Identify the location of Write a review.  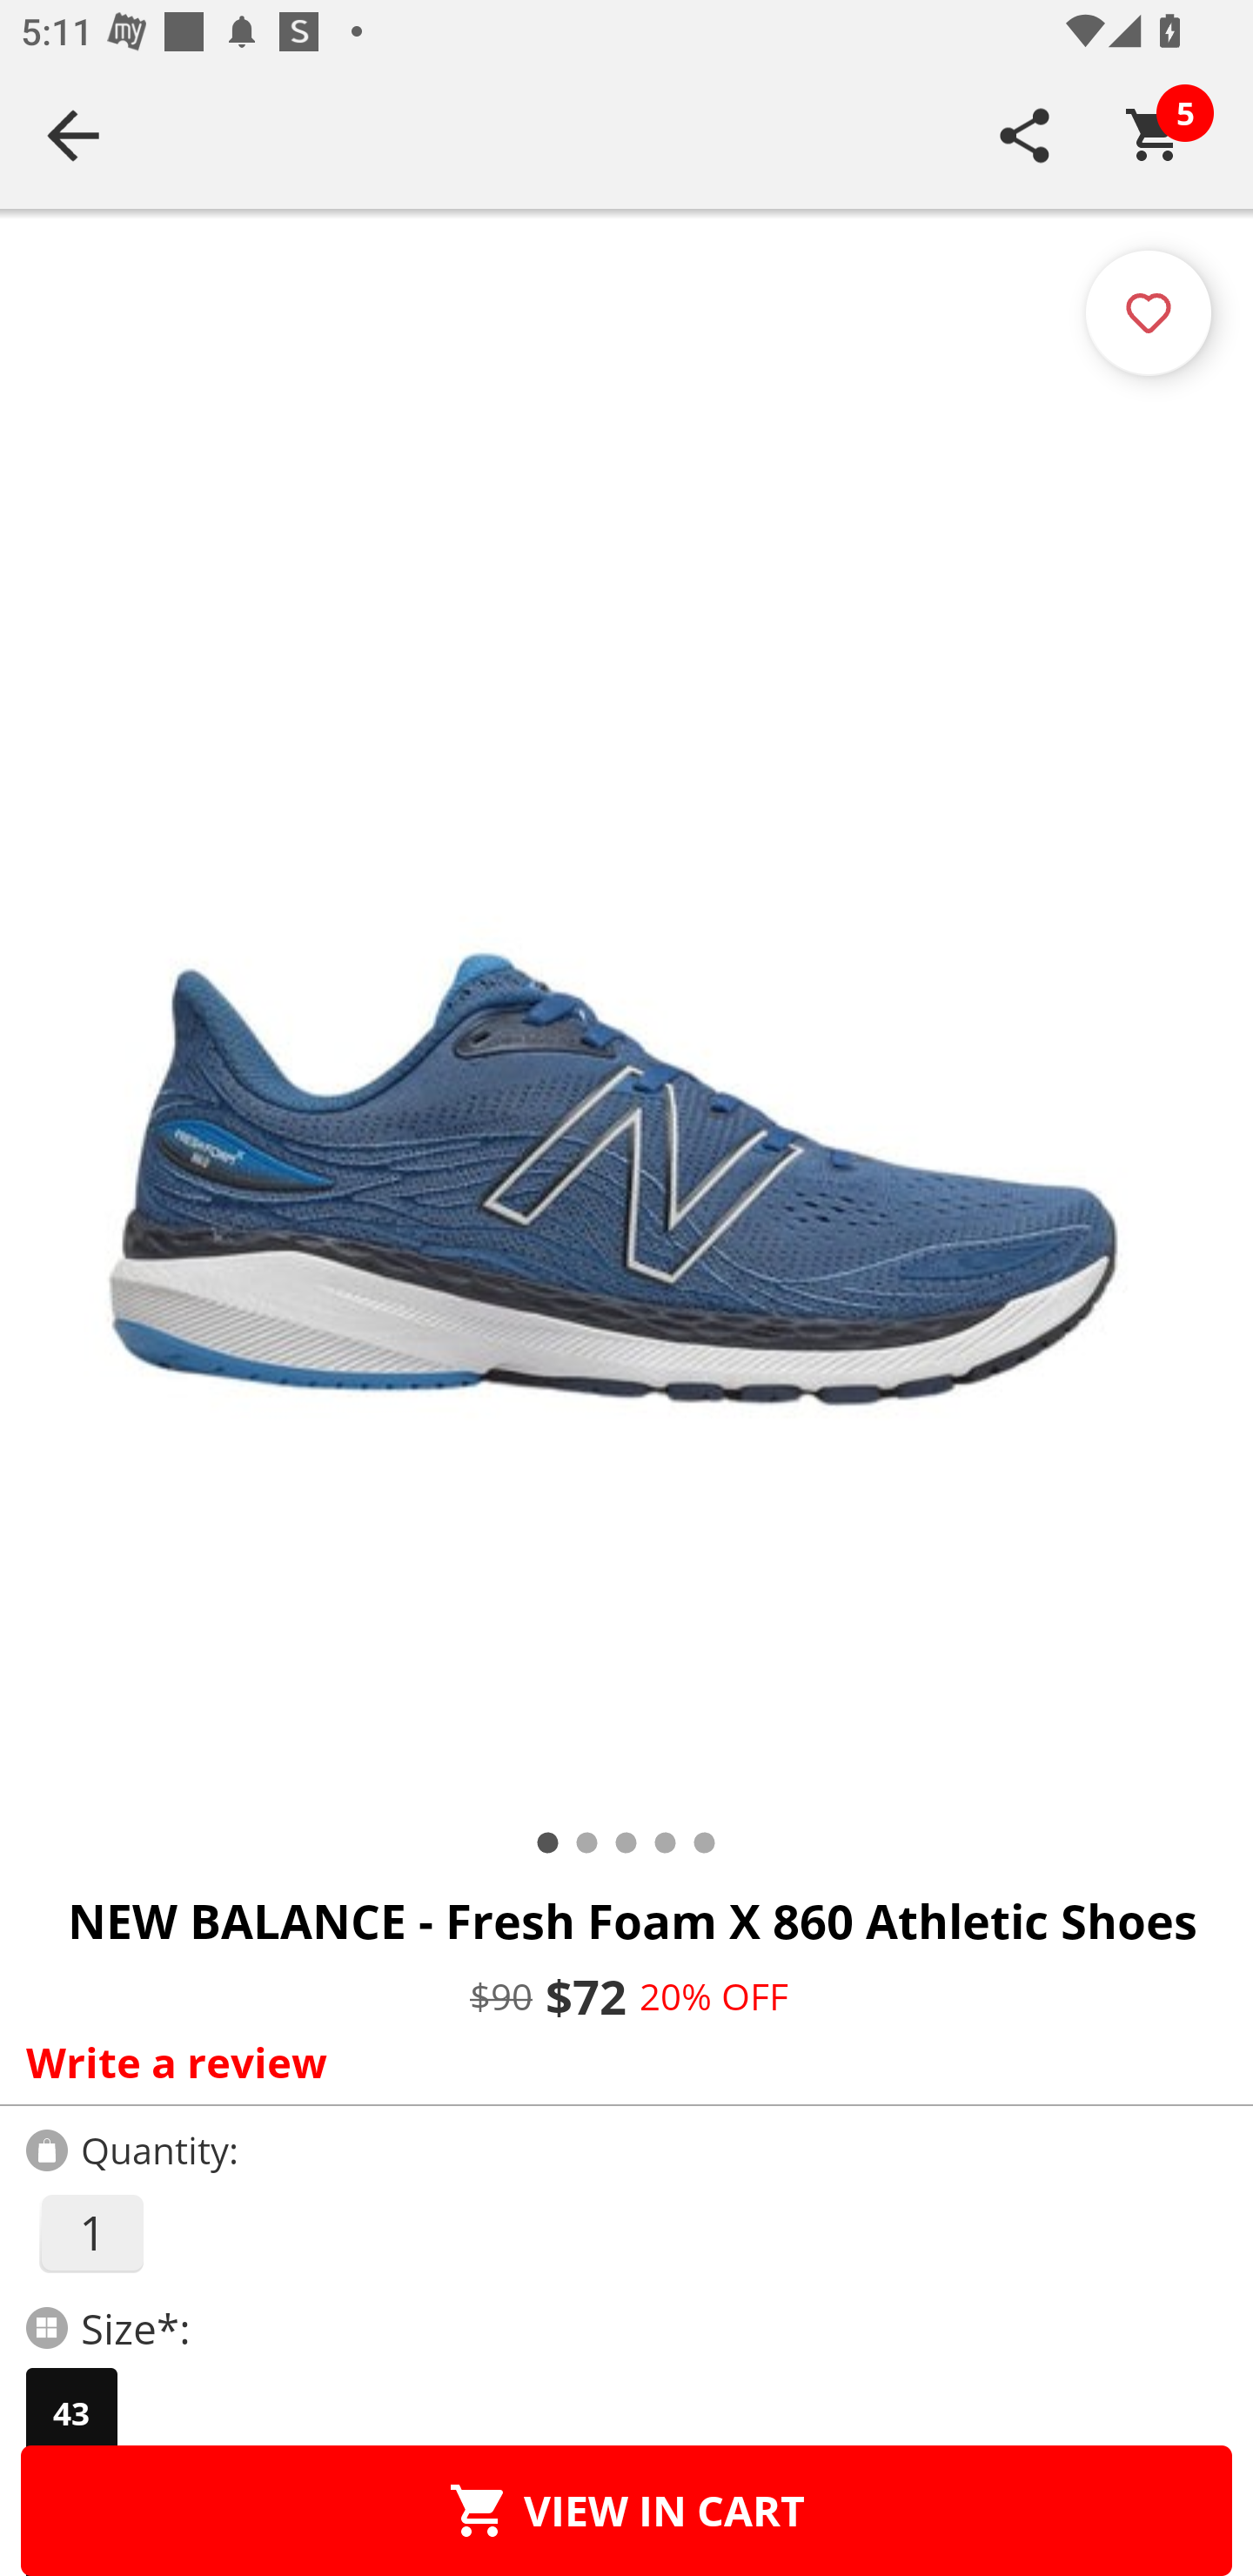
(620, 2062).